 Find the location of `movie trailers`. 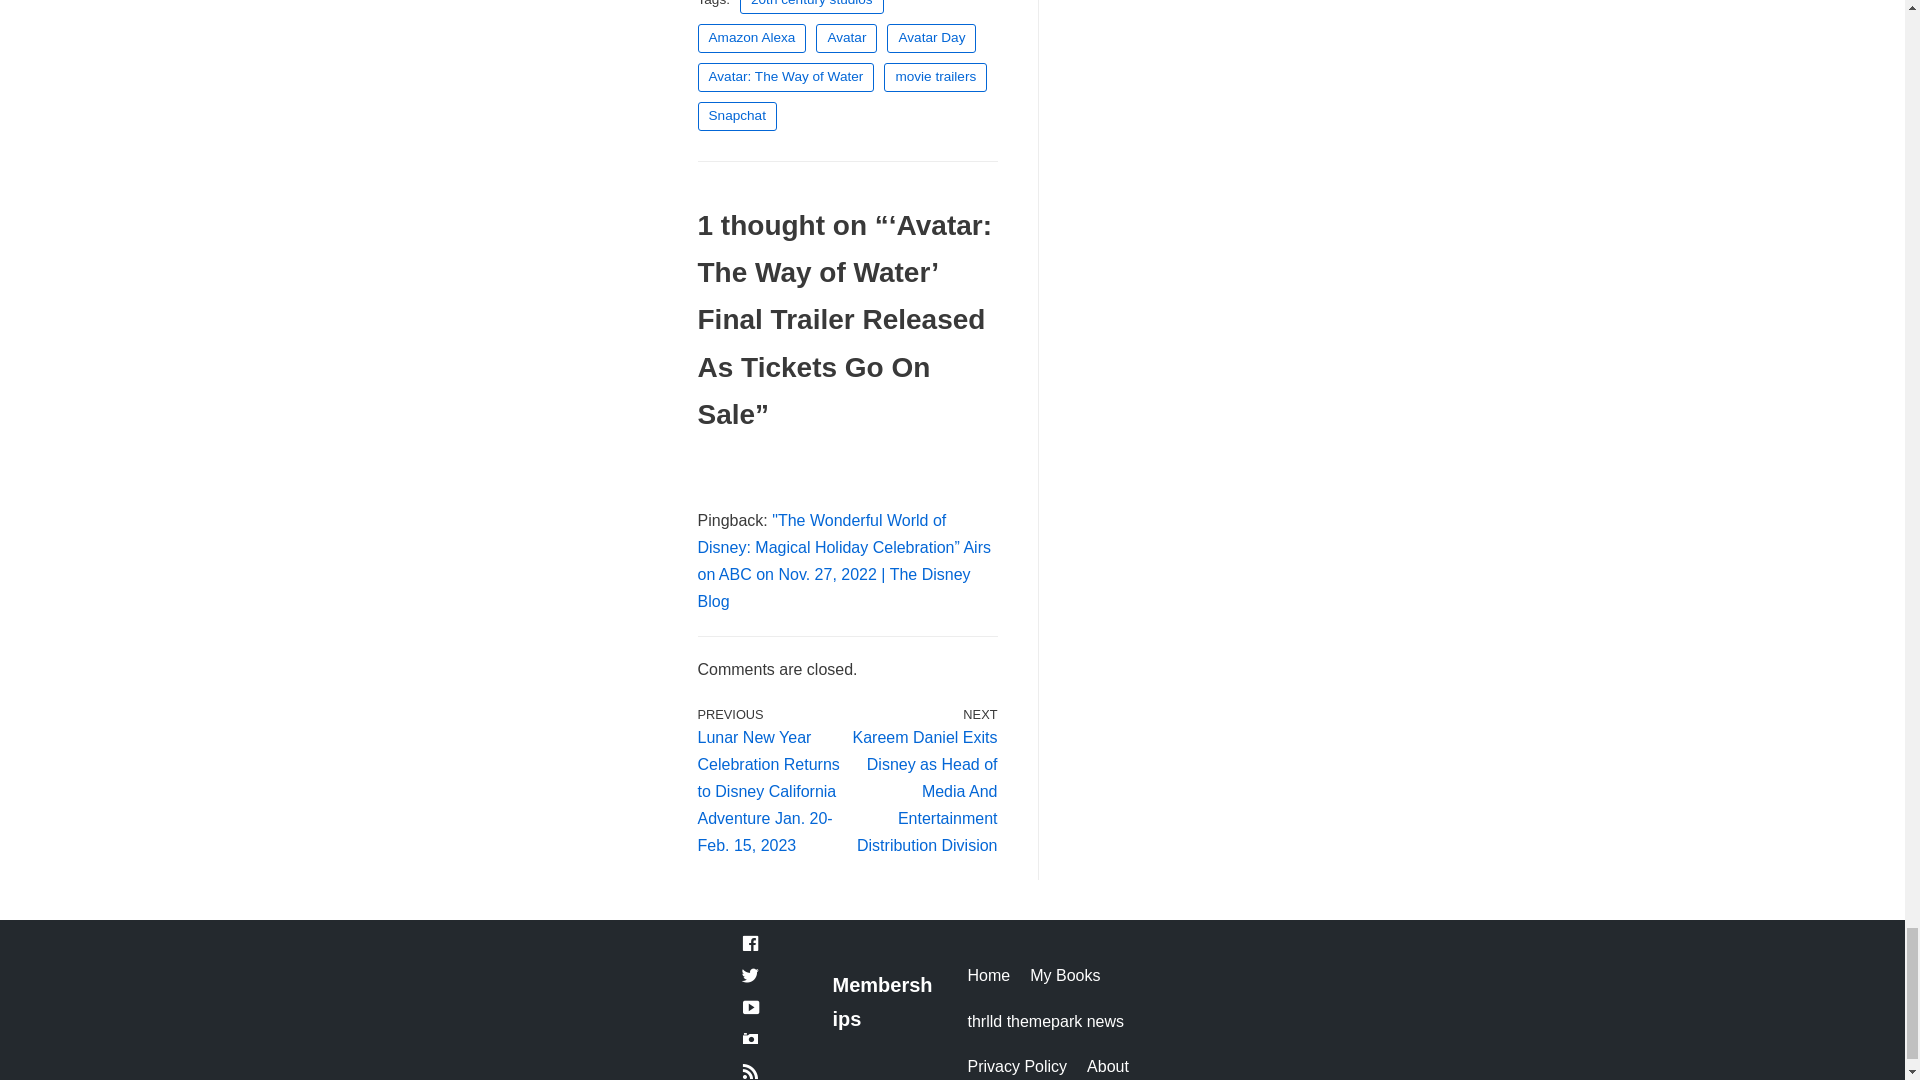

movie trailers is located at coordinates (934, 76).